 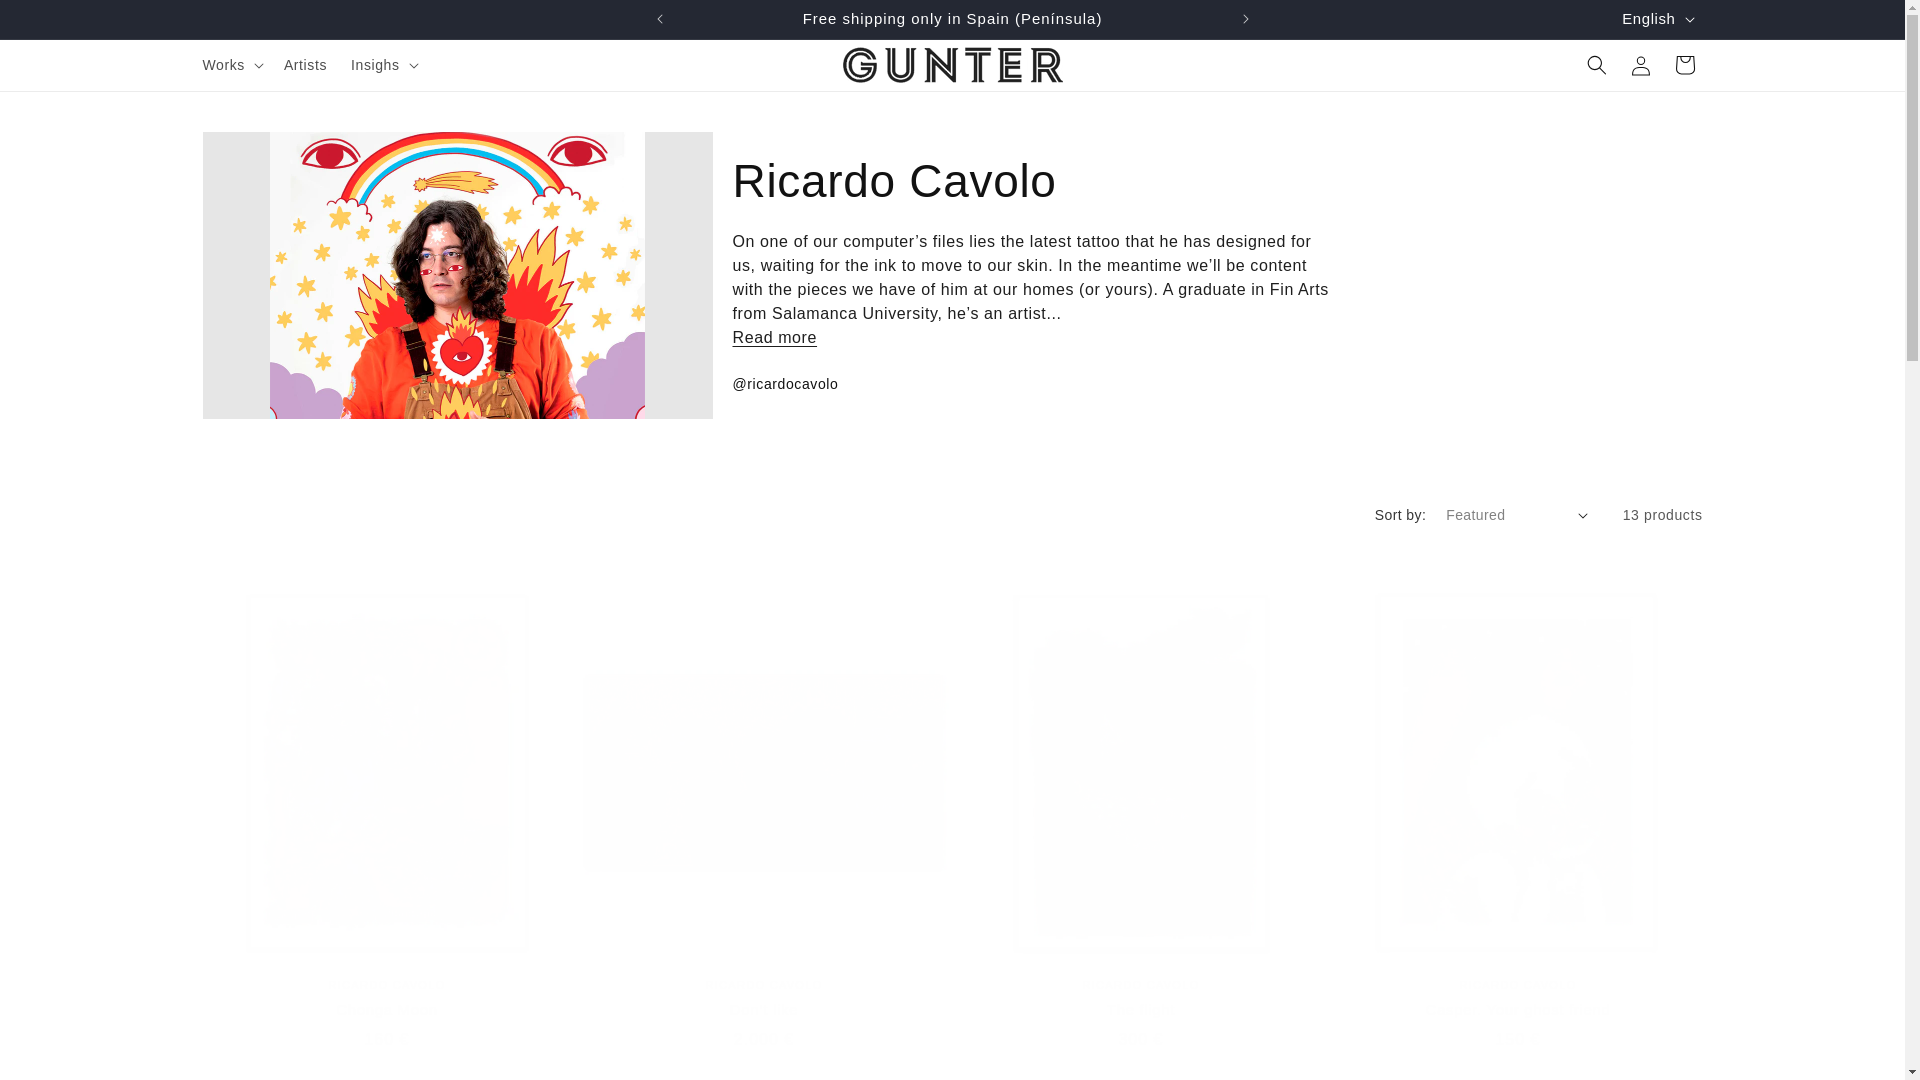 What do you see at coordinates (1656, 18) in the screenshot?
I see `English` at bounding box center [1656, 18].